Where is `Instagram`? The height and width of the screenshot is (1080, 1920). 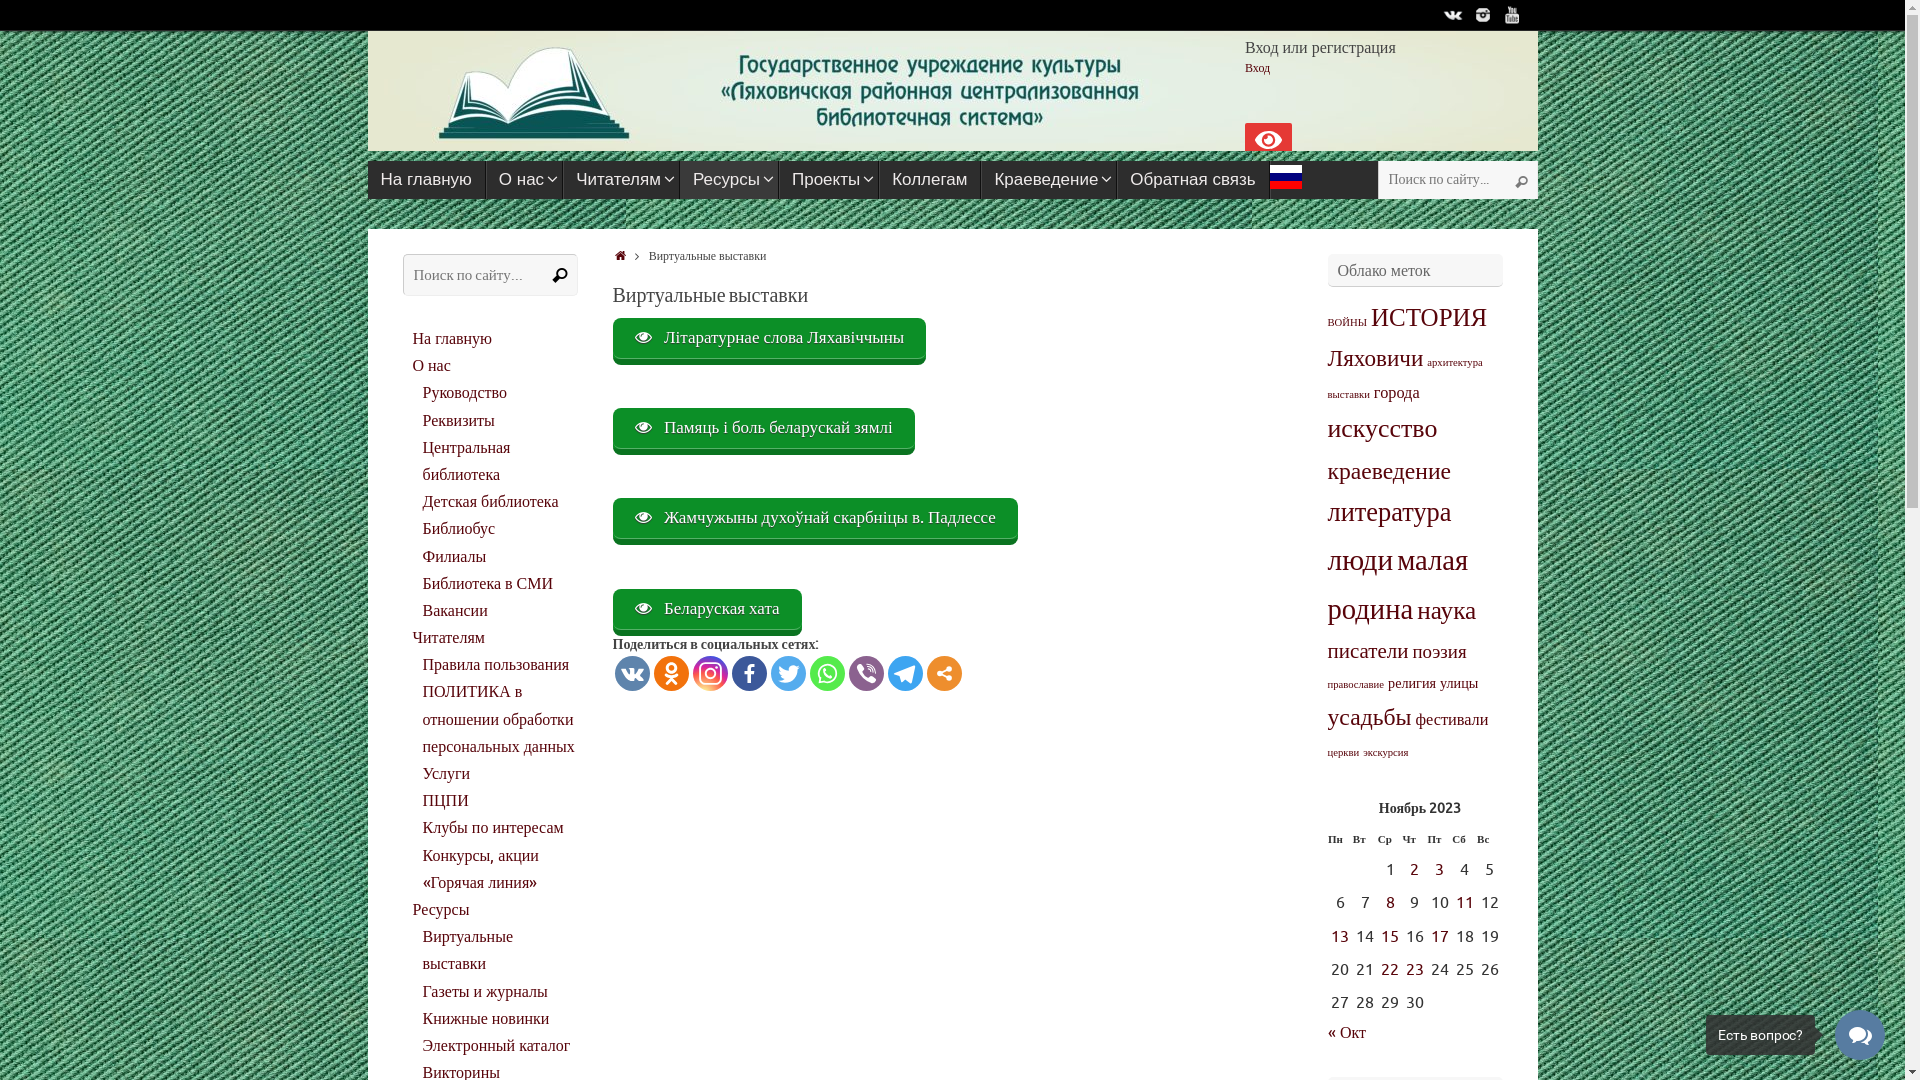 Instagram is located at coordinates (1483, 15).